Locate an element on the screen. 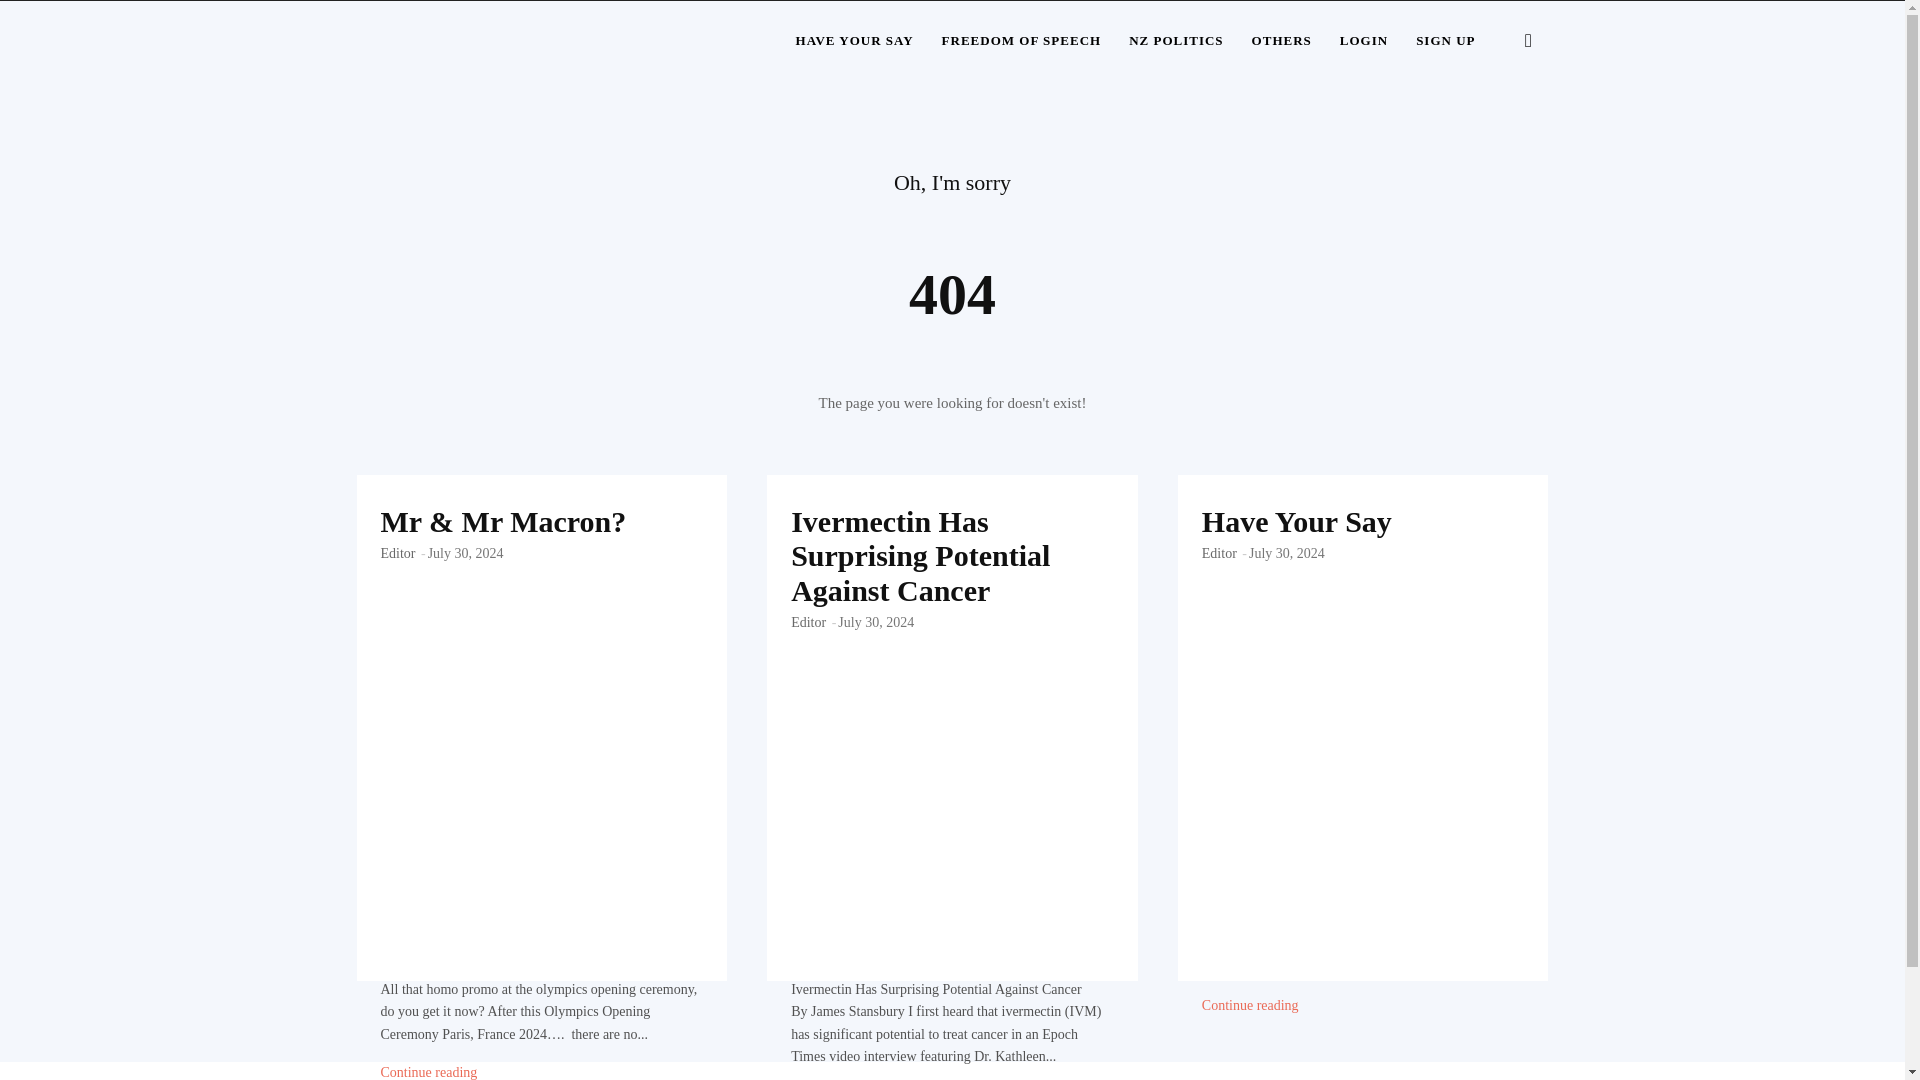  HAVE YOUR SAY is located at coordinates (854, 41).